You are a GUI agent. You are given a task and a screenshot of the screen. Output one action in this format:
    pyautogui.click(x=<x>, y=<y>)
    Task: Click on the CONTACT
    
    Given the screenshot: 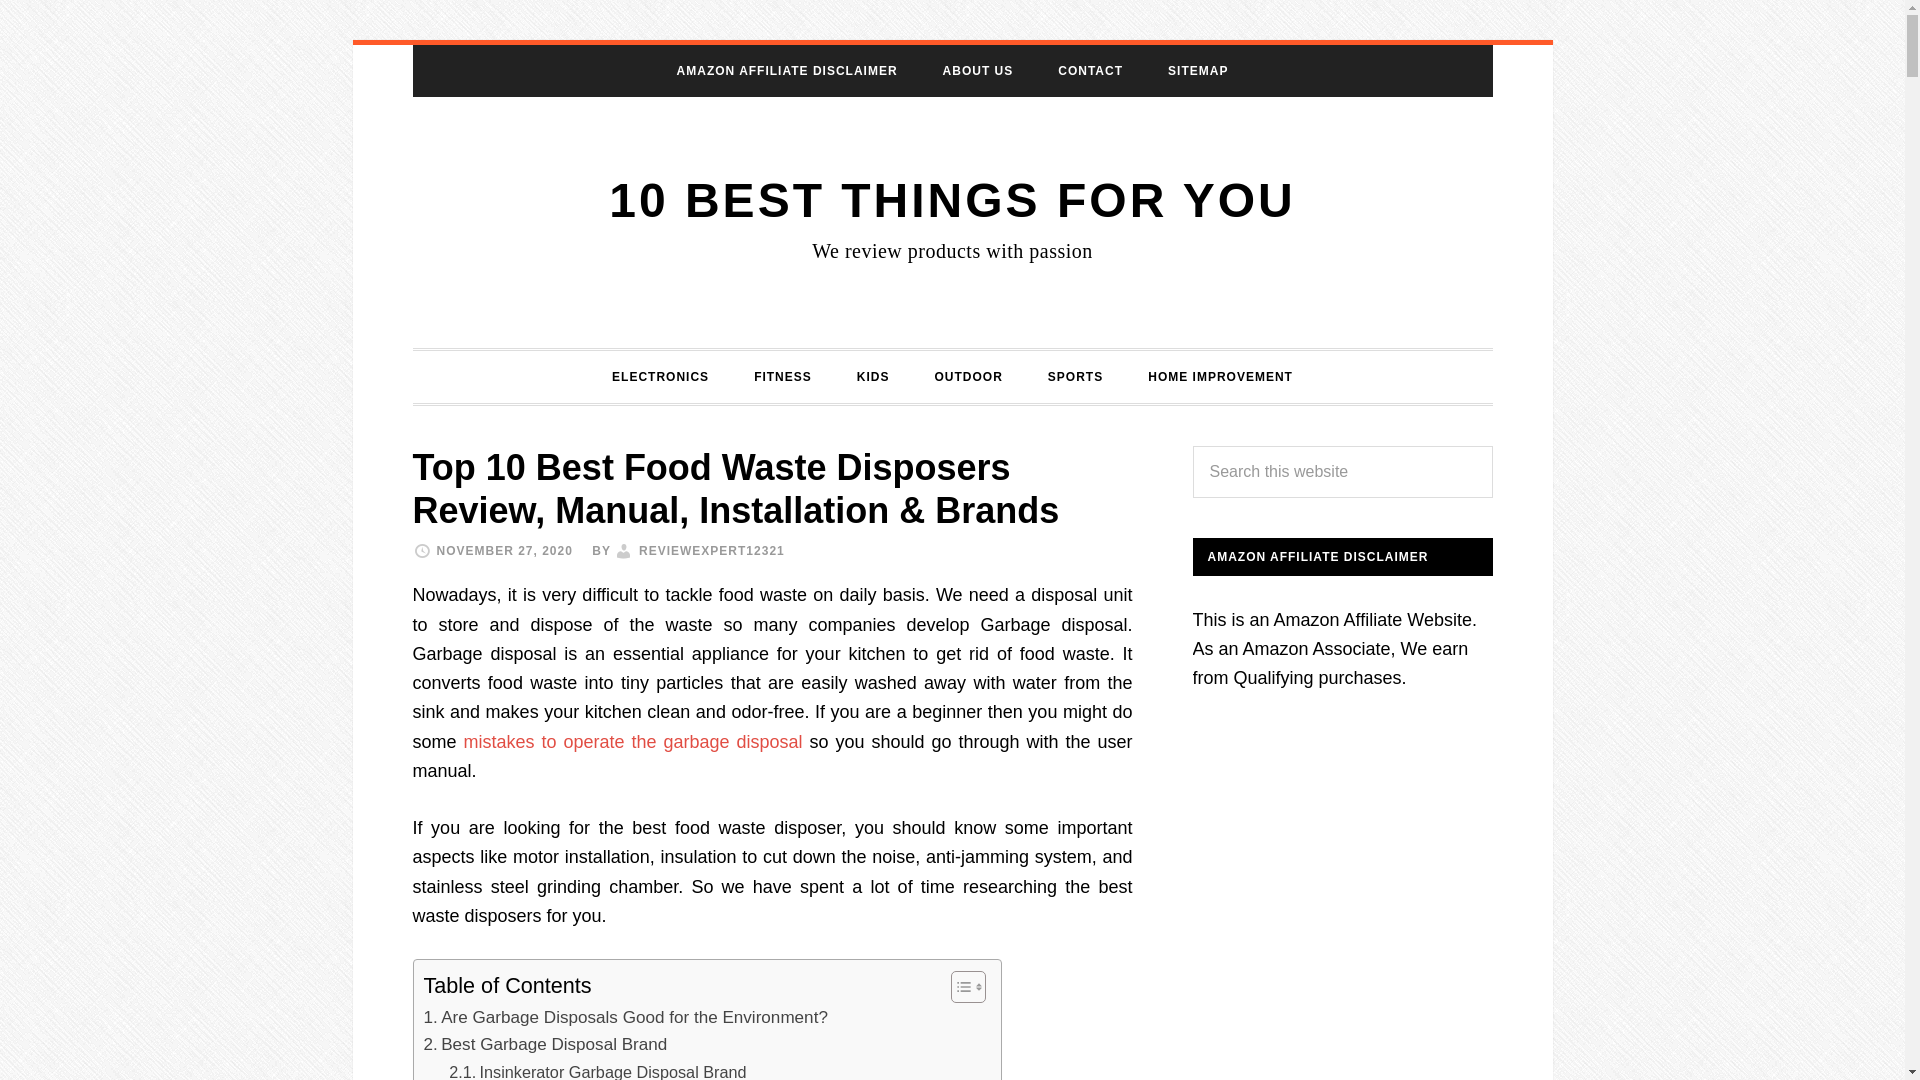 What is the action you would take?
    pyautogui.click(x=1090, y=71)
    